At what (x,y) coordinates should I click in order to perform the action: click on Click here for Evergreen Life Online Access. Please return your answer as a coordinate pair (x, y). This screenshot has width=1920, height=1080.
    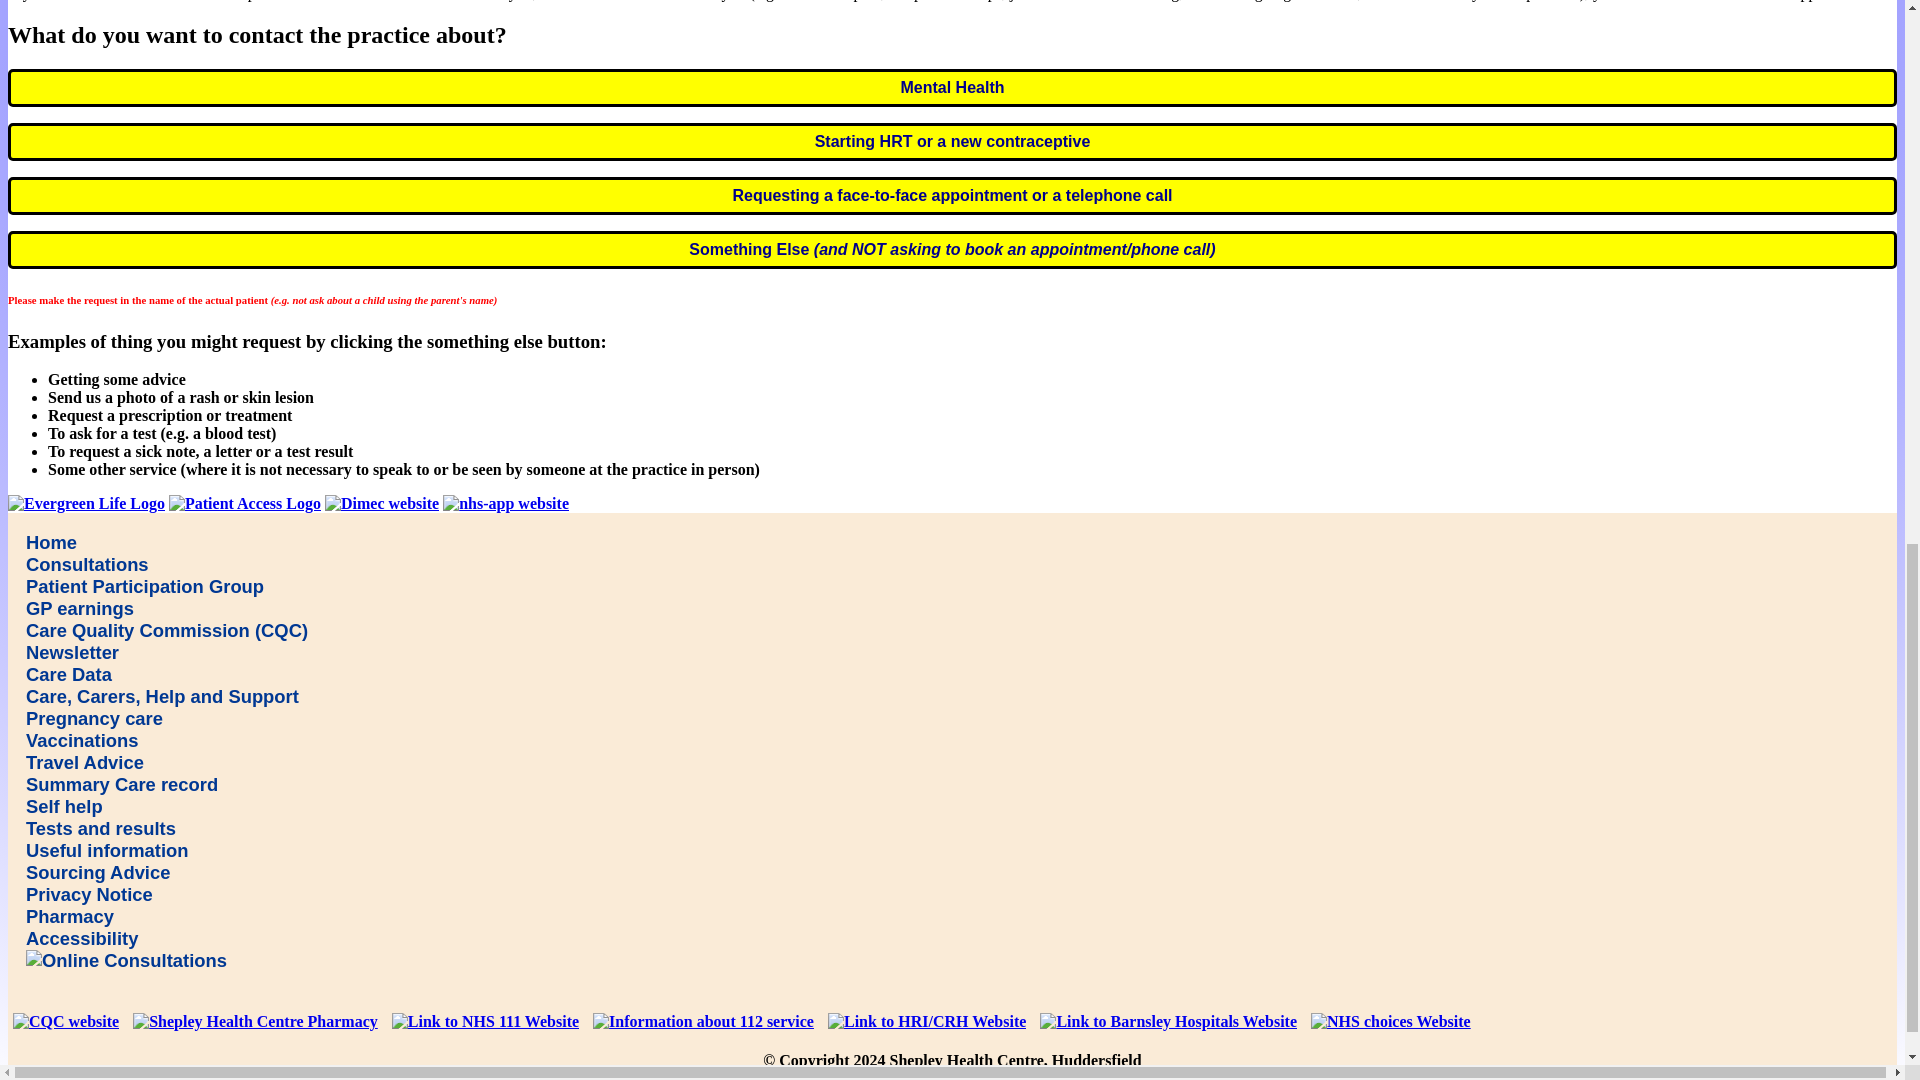
    Looking at the image, I should click on (86, 504).